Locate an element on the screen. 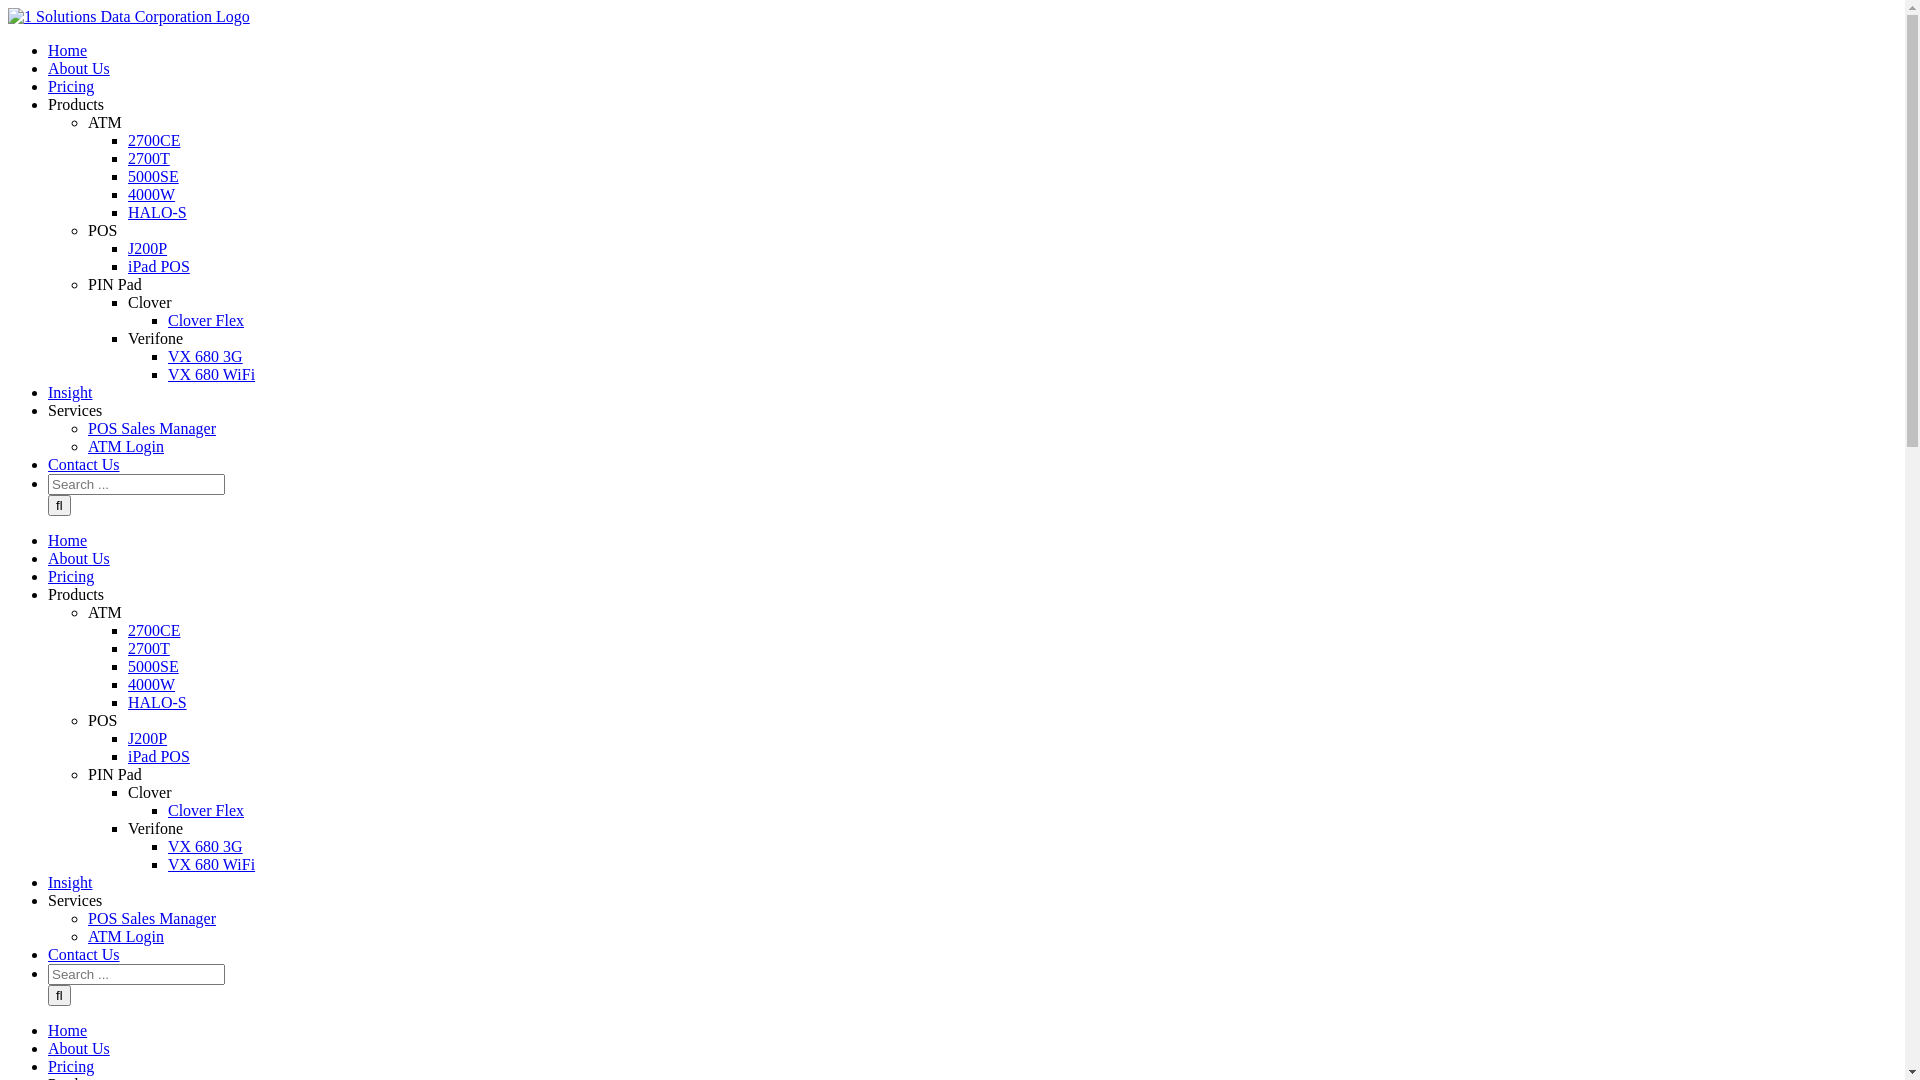 This screenshot has height=1080, width=1920. POS Sales Manager is located at coordinates (152, 428).